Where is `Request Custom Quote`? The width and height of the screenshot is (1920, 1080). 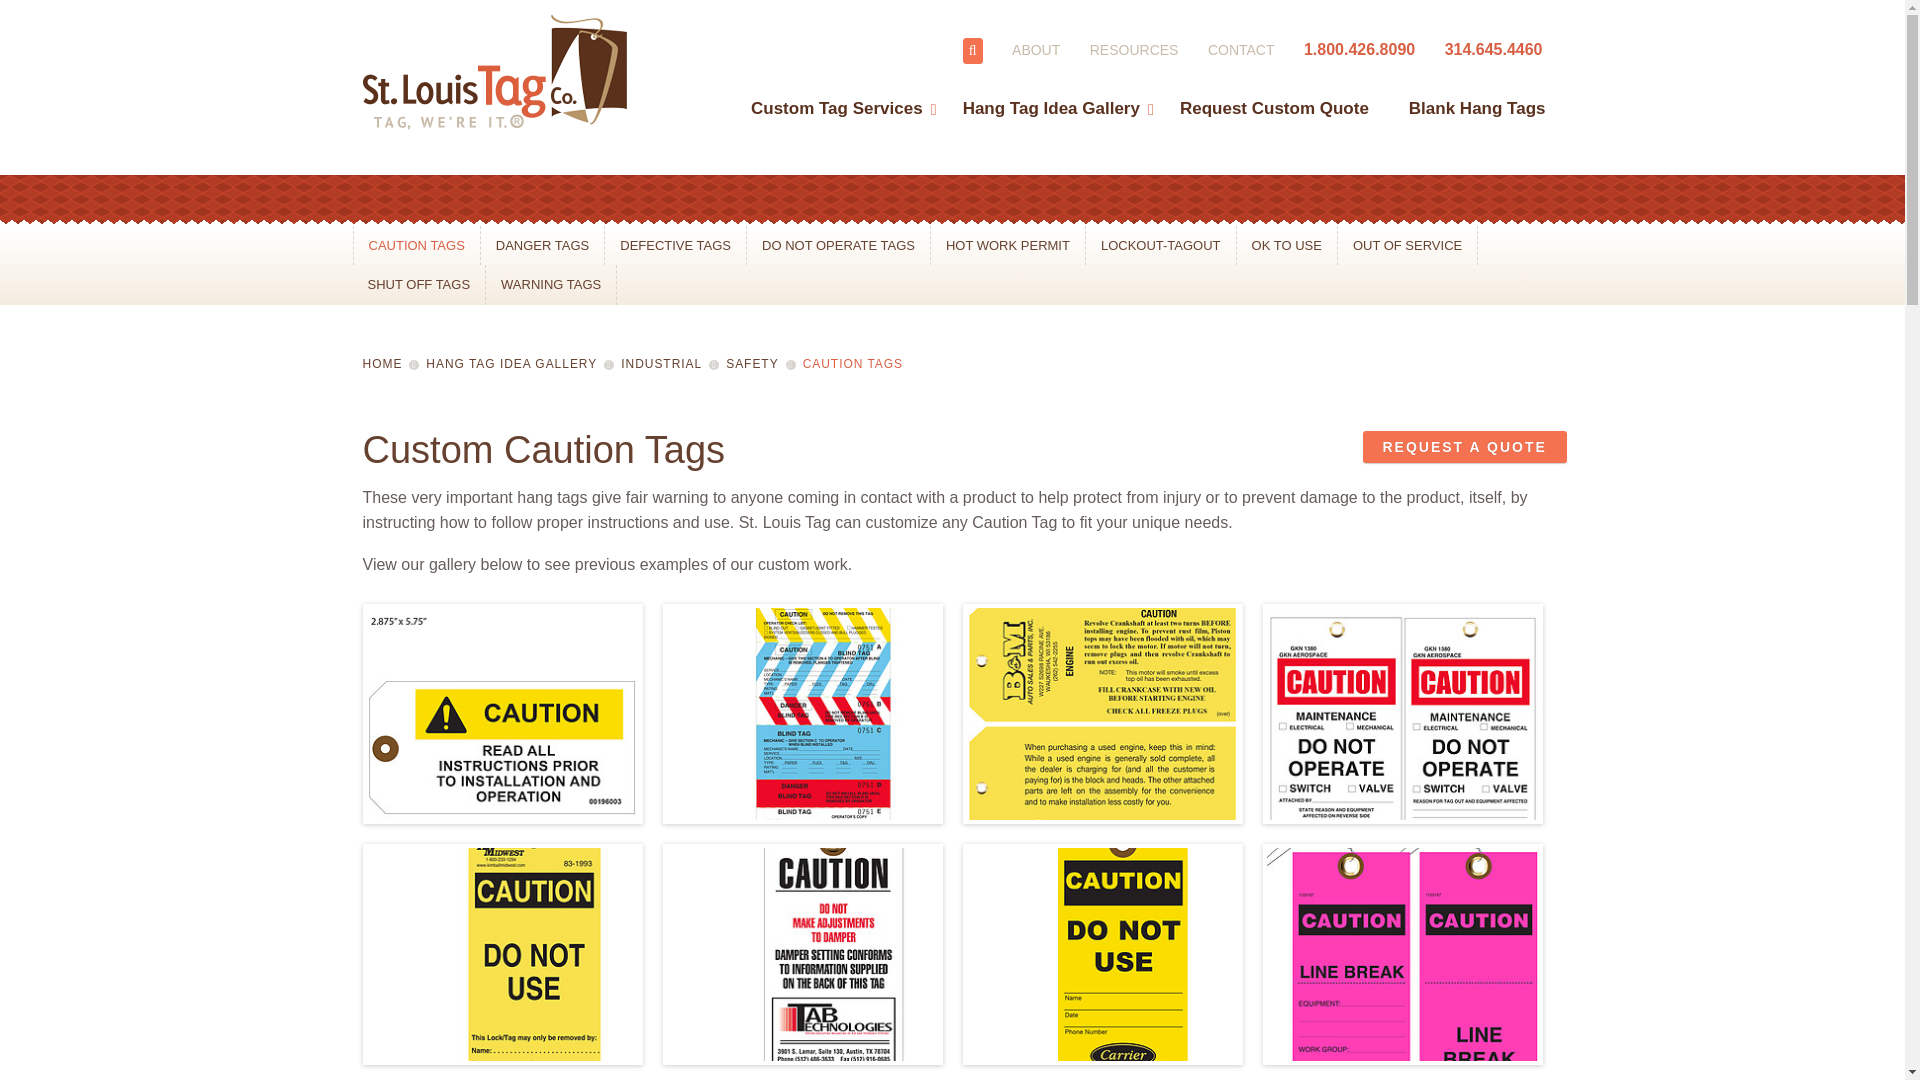
Request Custom Quote is located at coordinates (1274, 92).